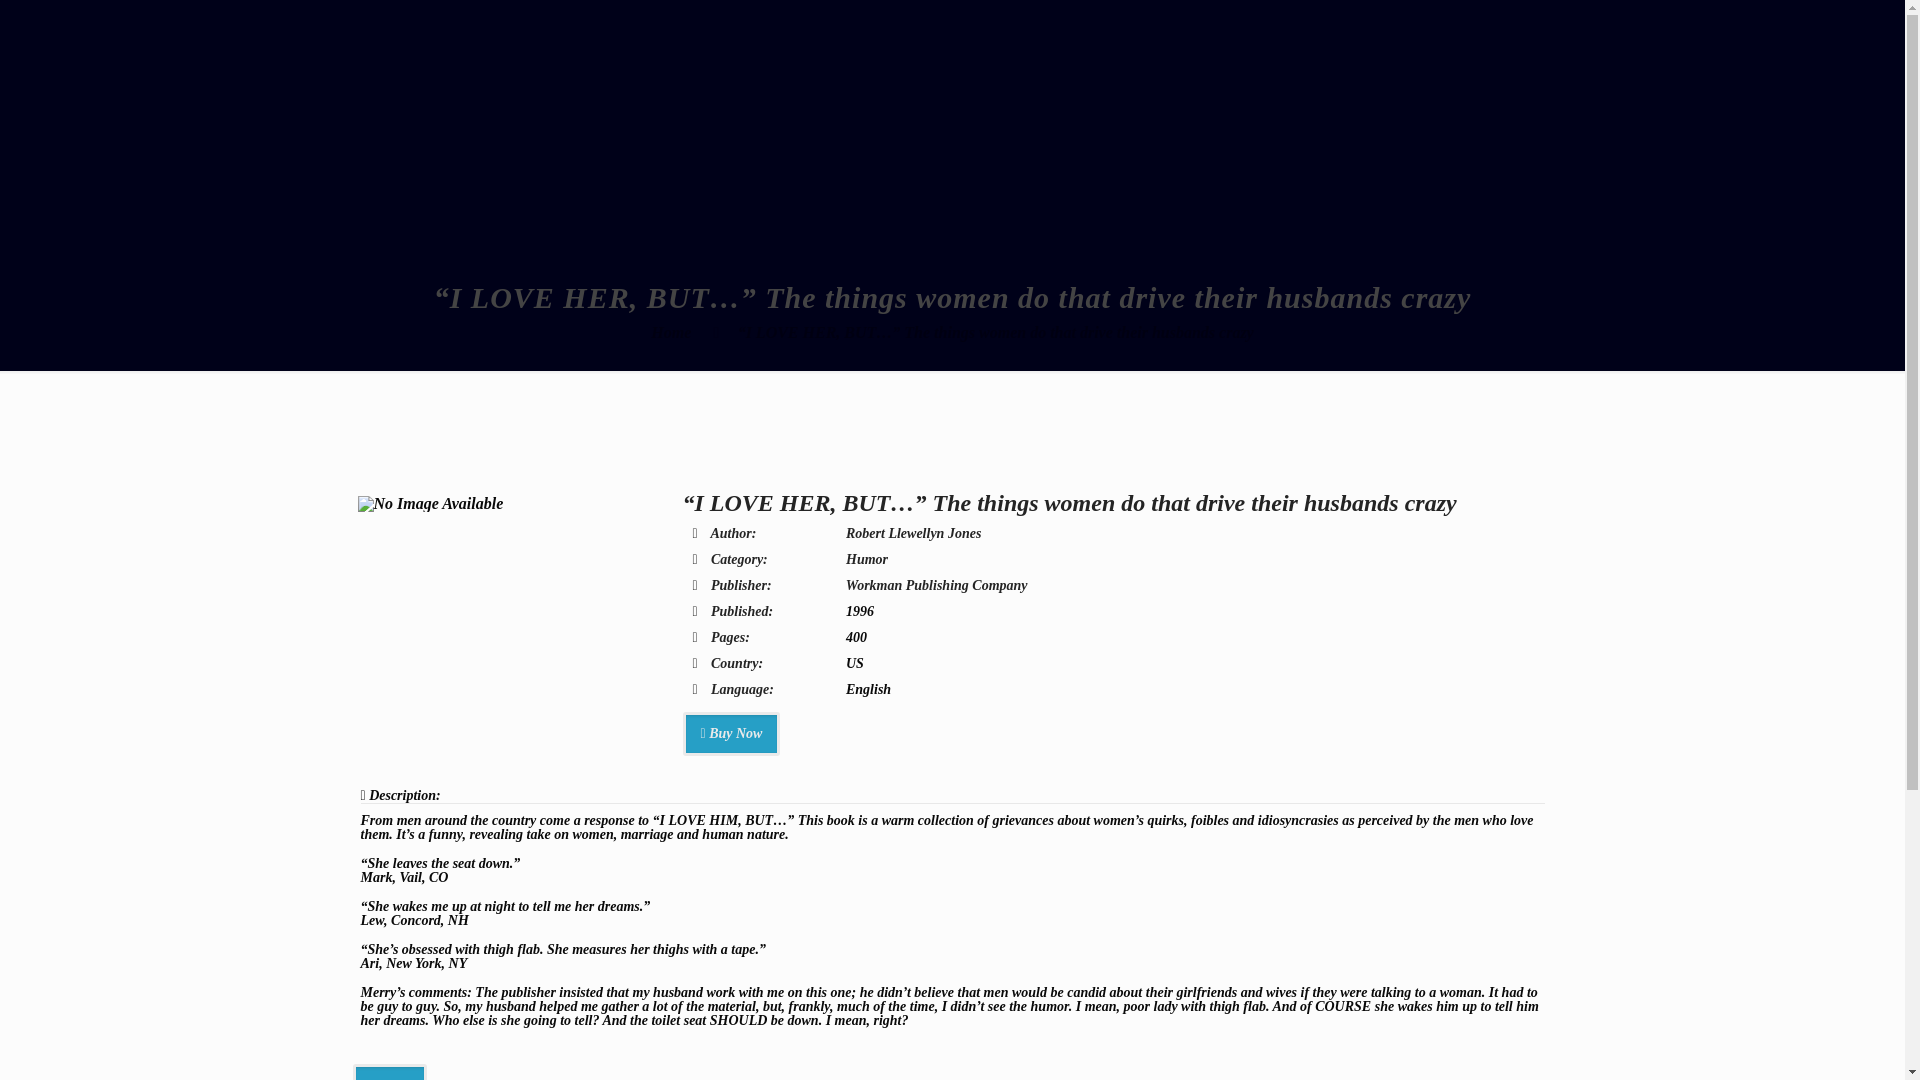  Describe the element at coordinates (936, 584) in the screenshot. I see `Workman Publishing Company` at that location.